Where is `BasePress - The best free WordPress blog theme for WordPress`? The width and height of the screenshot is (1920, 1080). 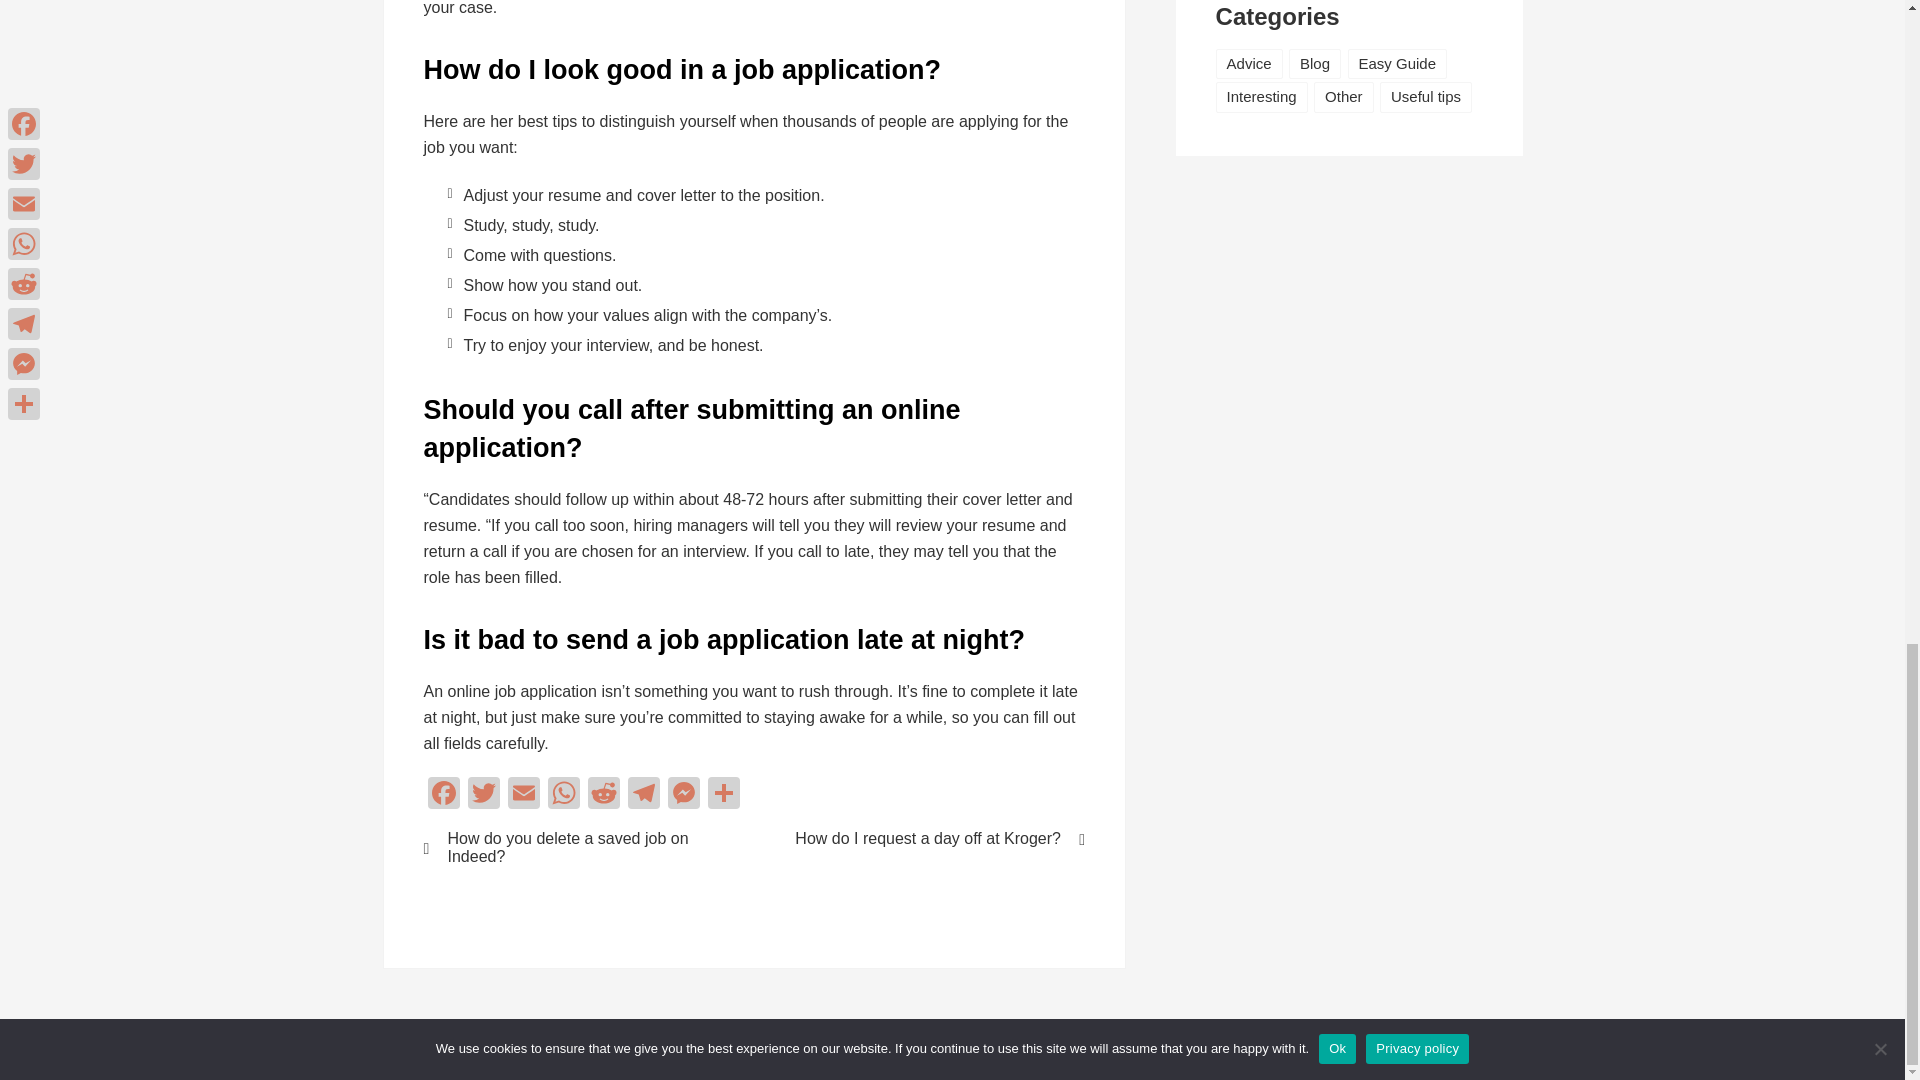 BasePress - The best free WordPress blog theme for WordPress is located at coordinates (971, 1050).